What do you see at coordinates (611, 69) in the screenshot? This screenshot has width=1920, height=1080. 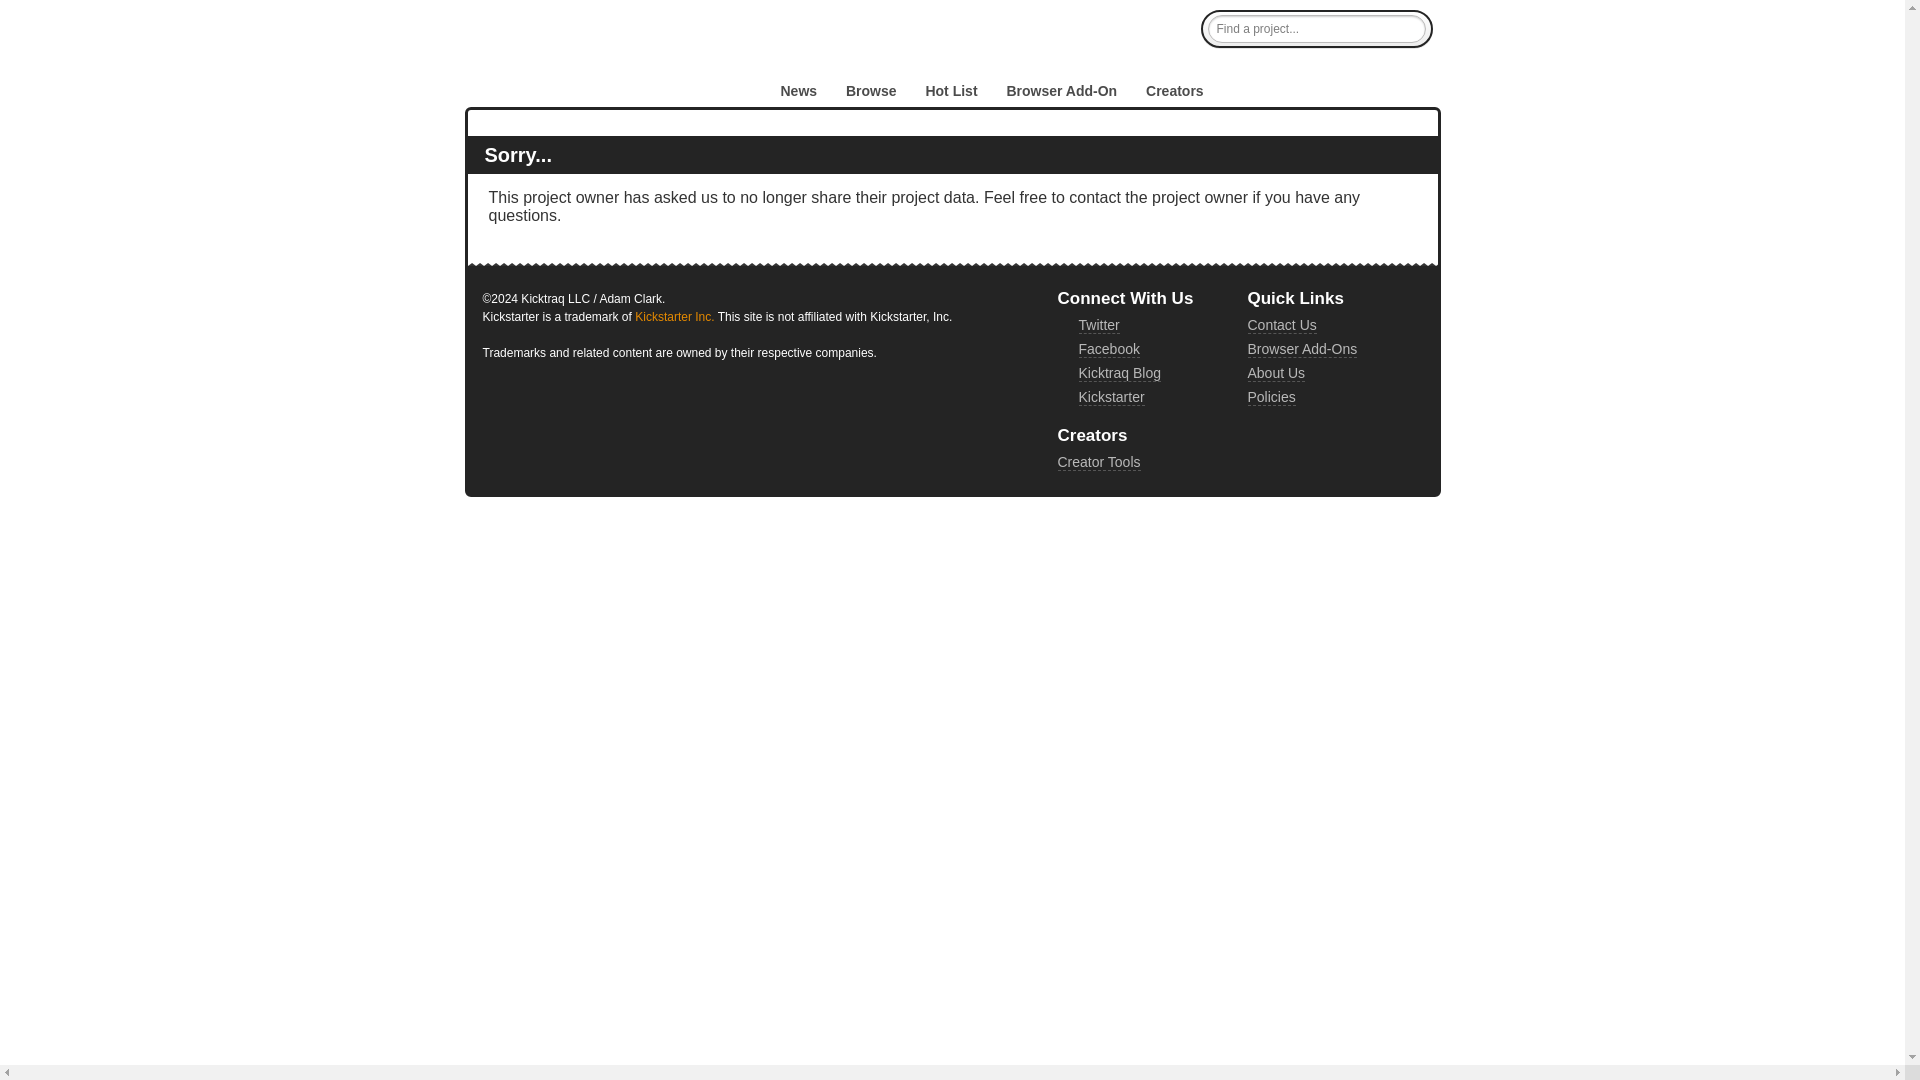 I see `KickTraq` at bounding box center [611, 69].